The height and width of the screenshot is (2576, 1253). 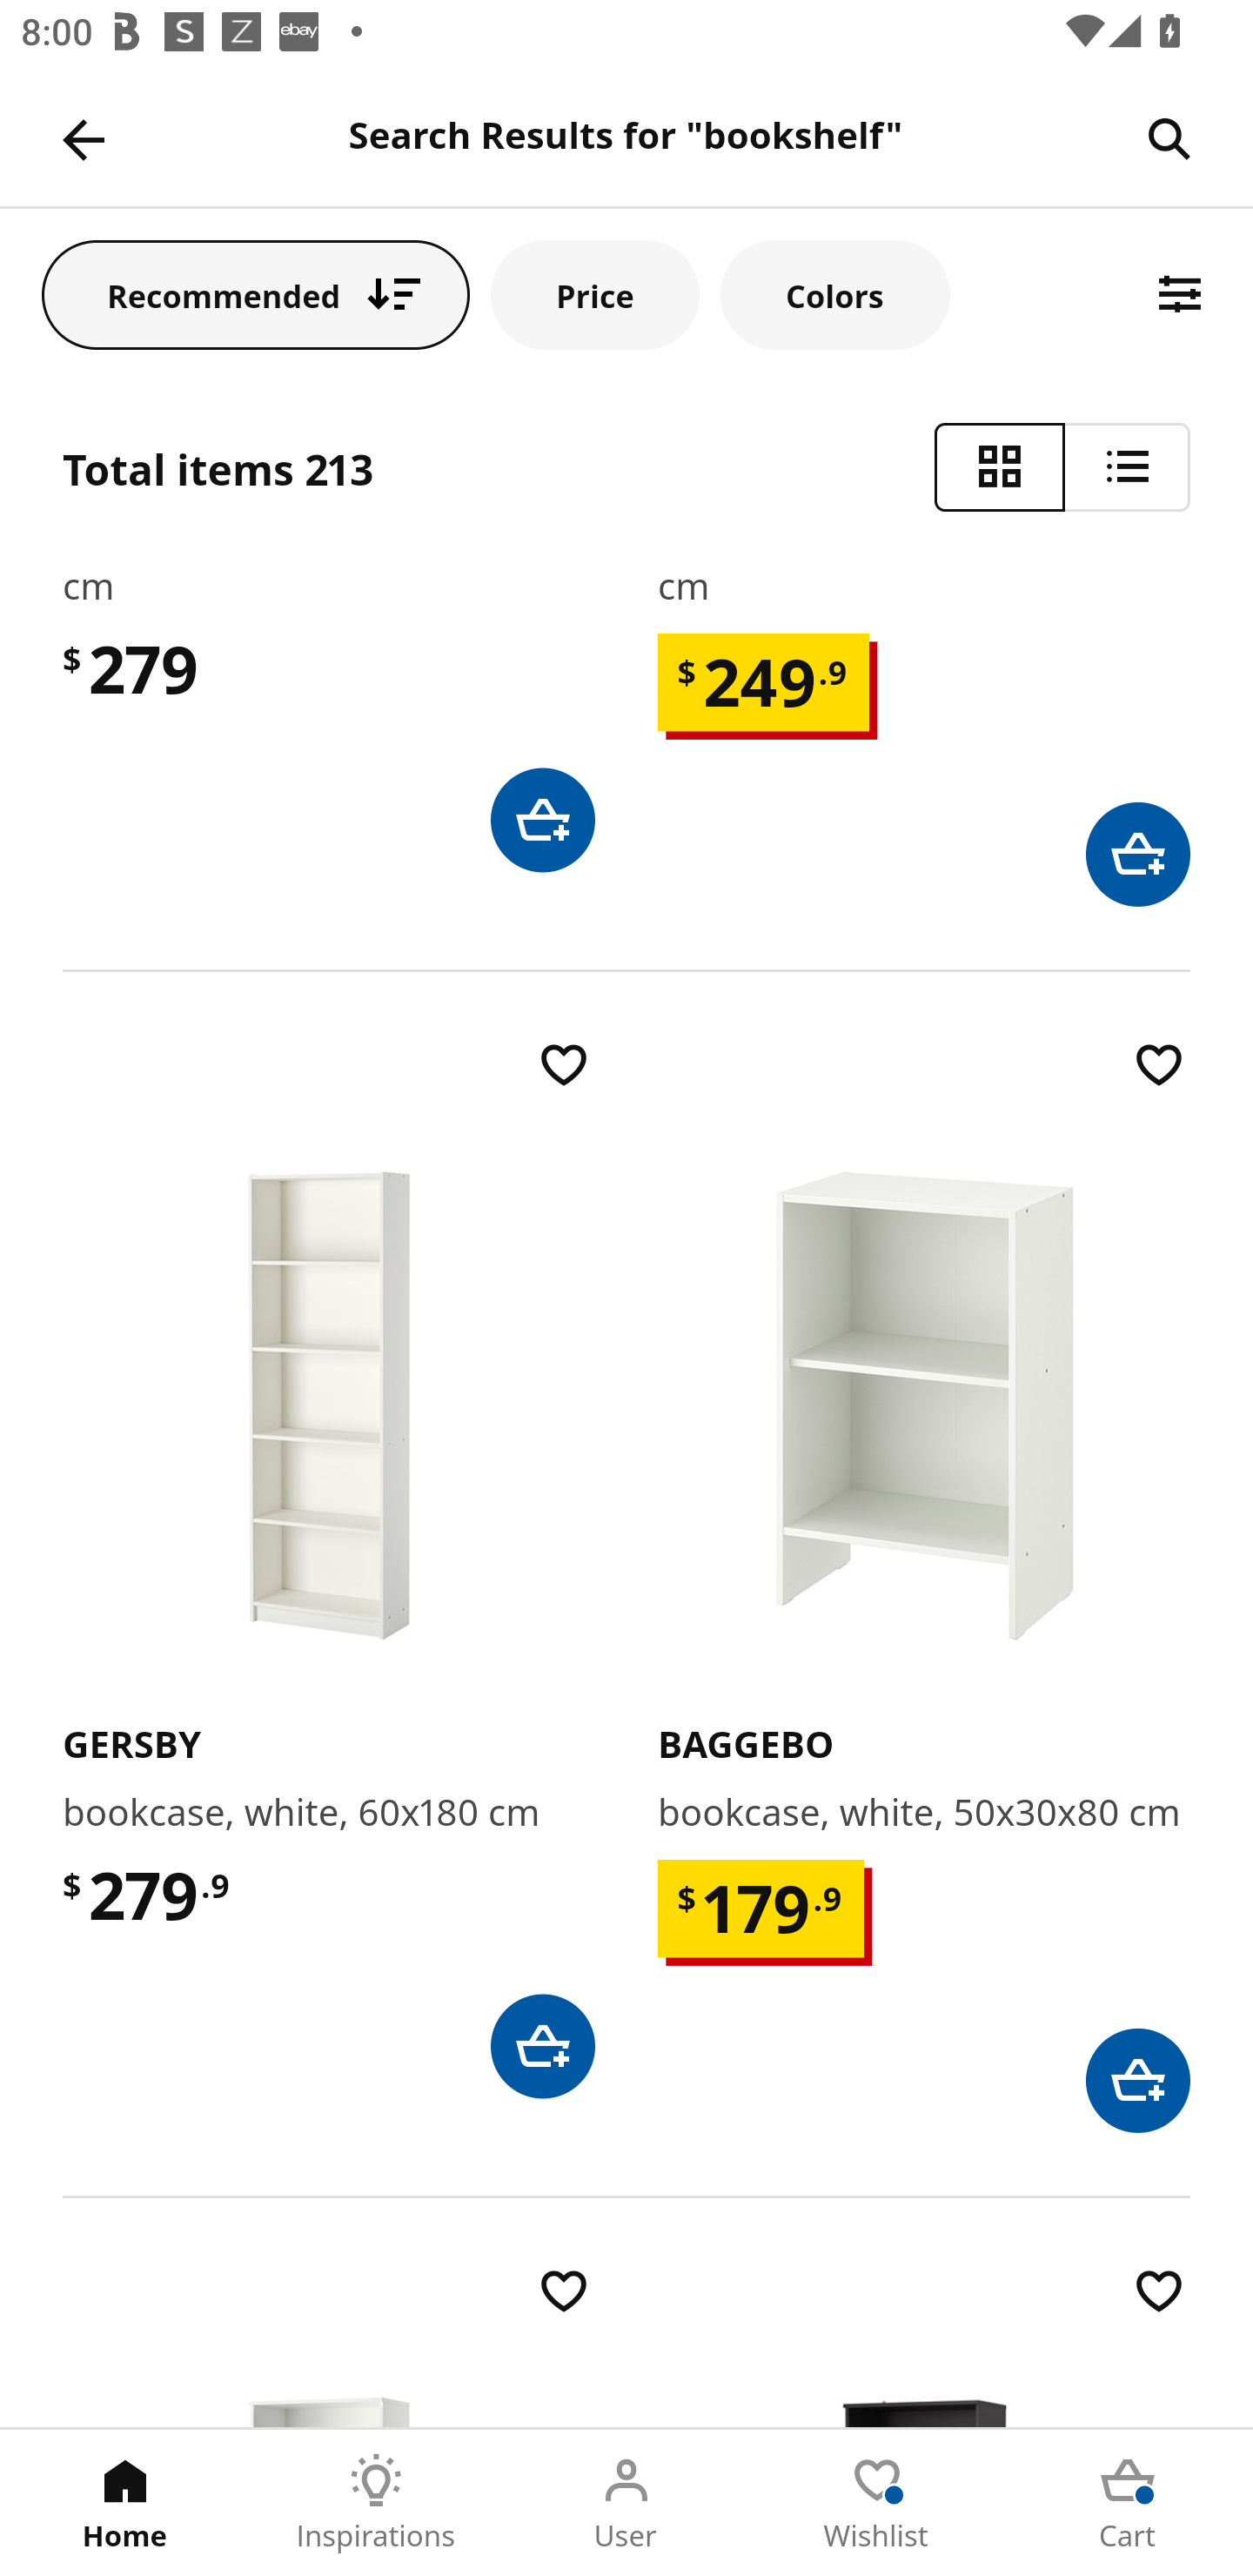 I want to click on Recommended, so click(x=256, y=294).